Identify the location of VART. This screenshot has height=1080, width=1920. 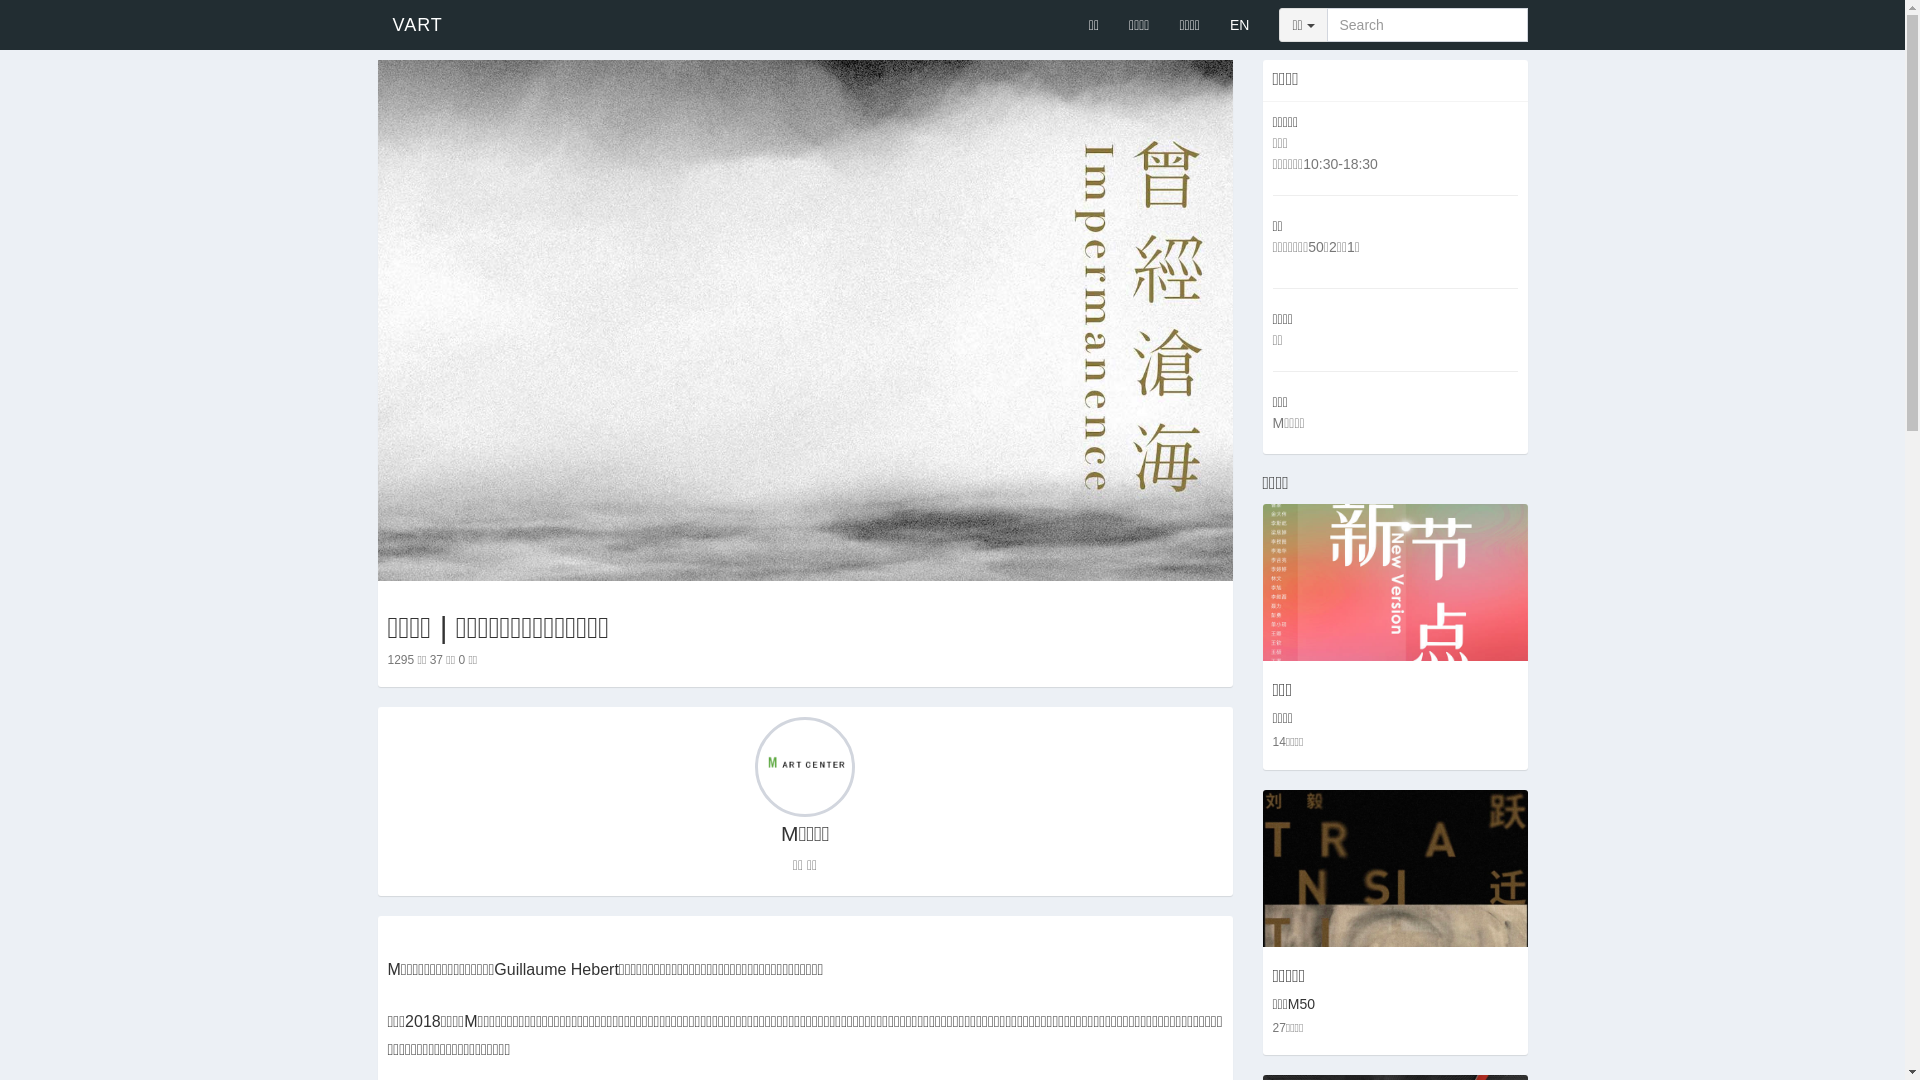
(554, 25).